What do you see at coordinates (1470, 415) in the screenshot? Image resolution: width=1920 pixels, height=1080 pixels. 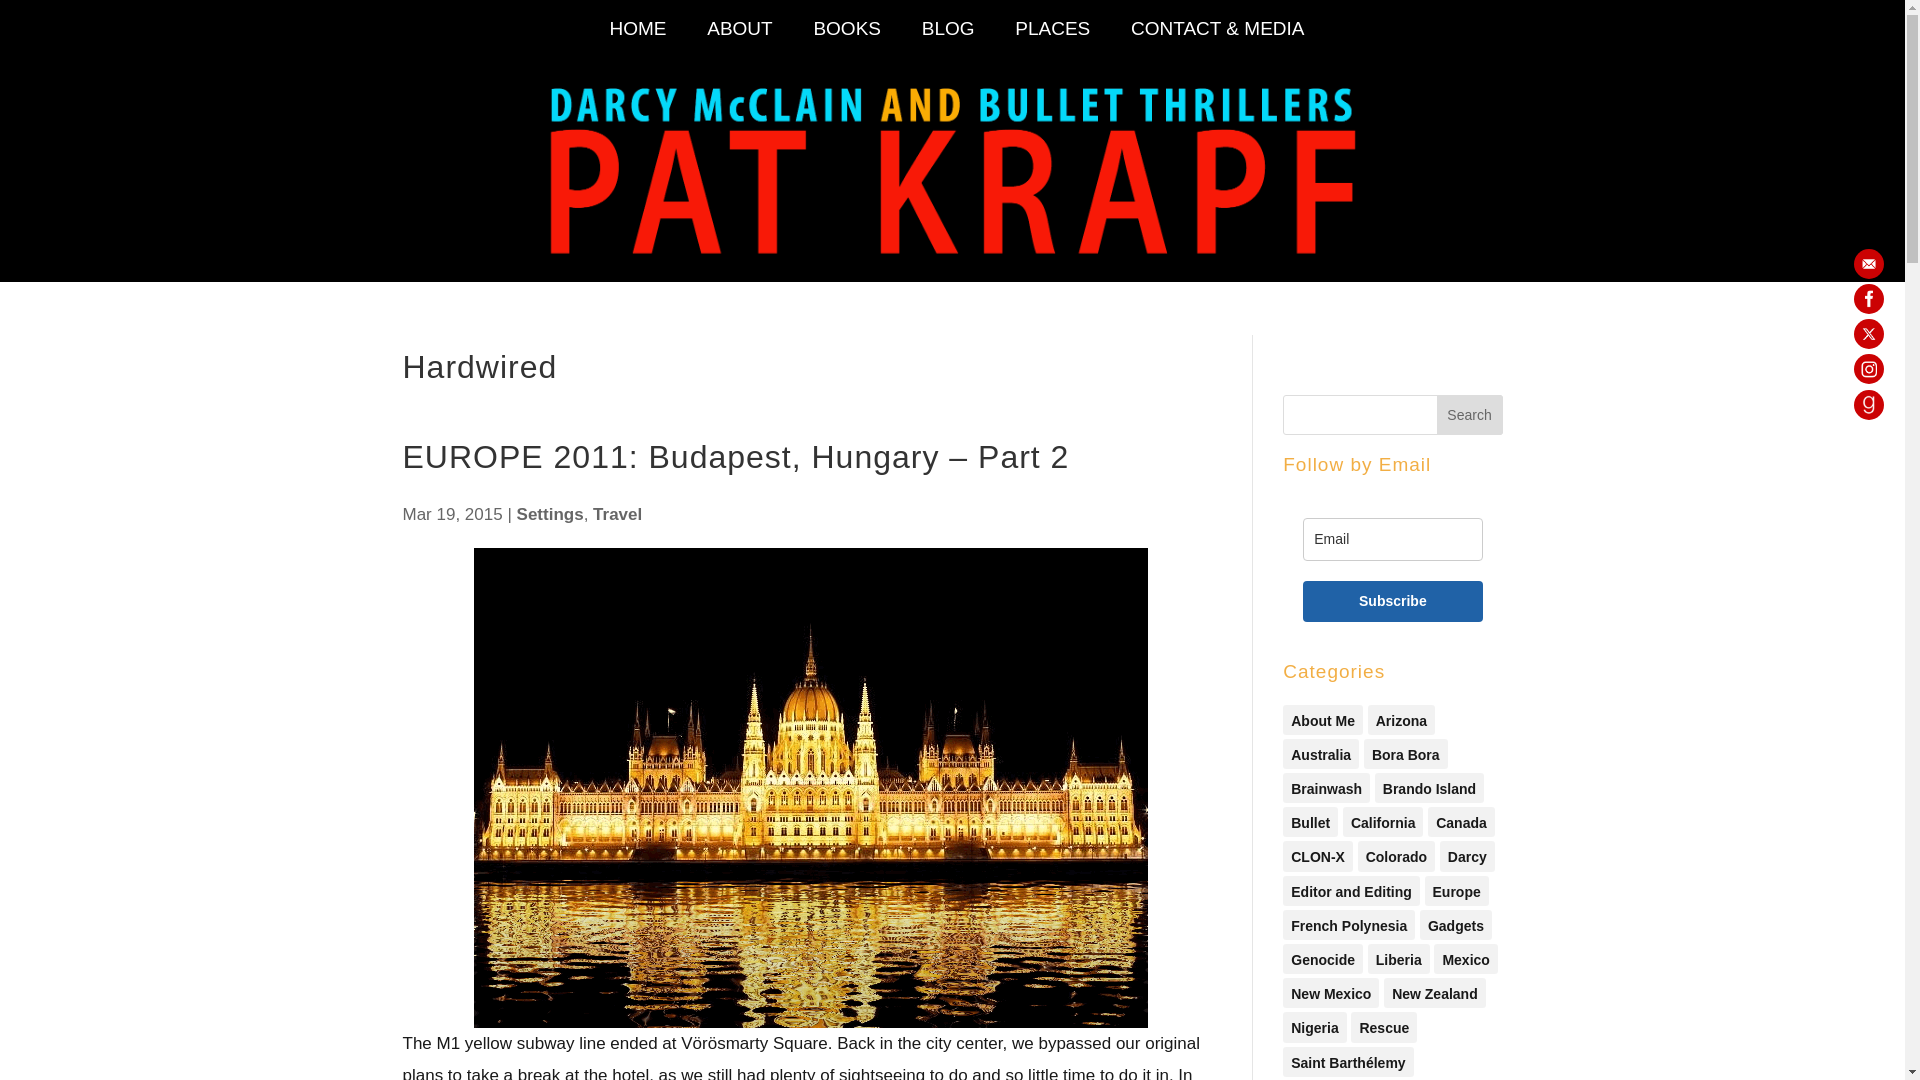 I see `Search` at bounding box center [1470, 415].